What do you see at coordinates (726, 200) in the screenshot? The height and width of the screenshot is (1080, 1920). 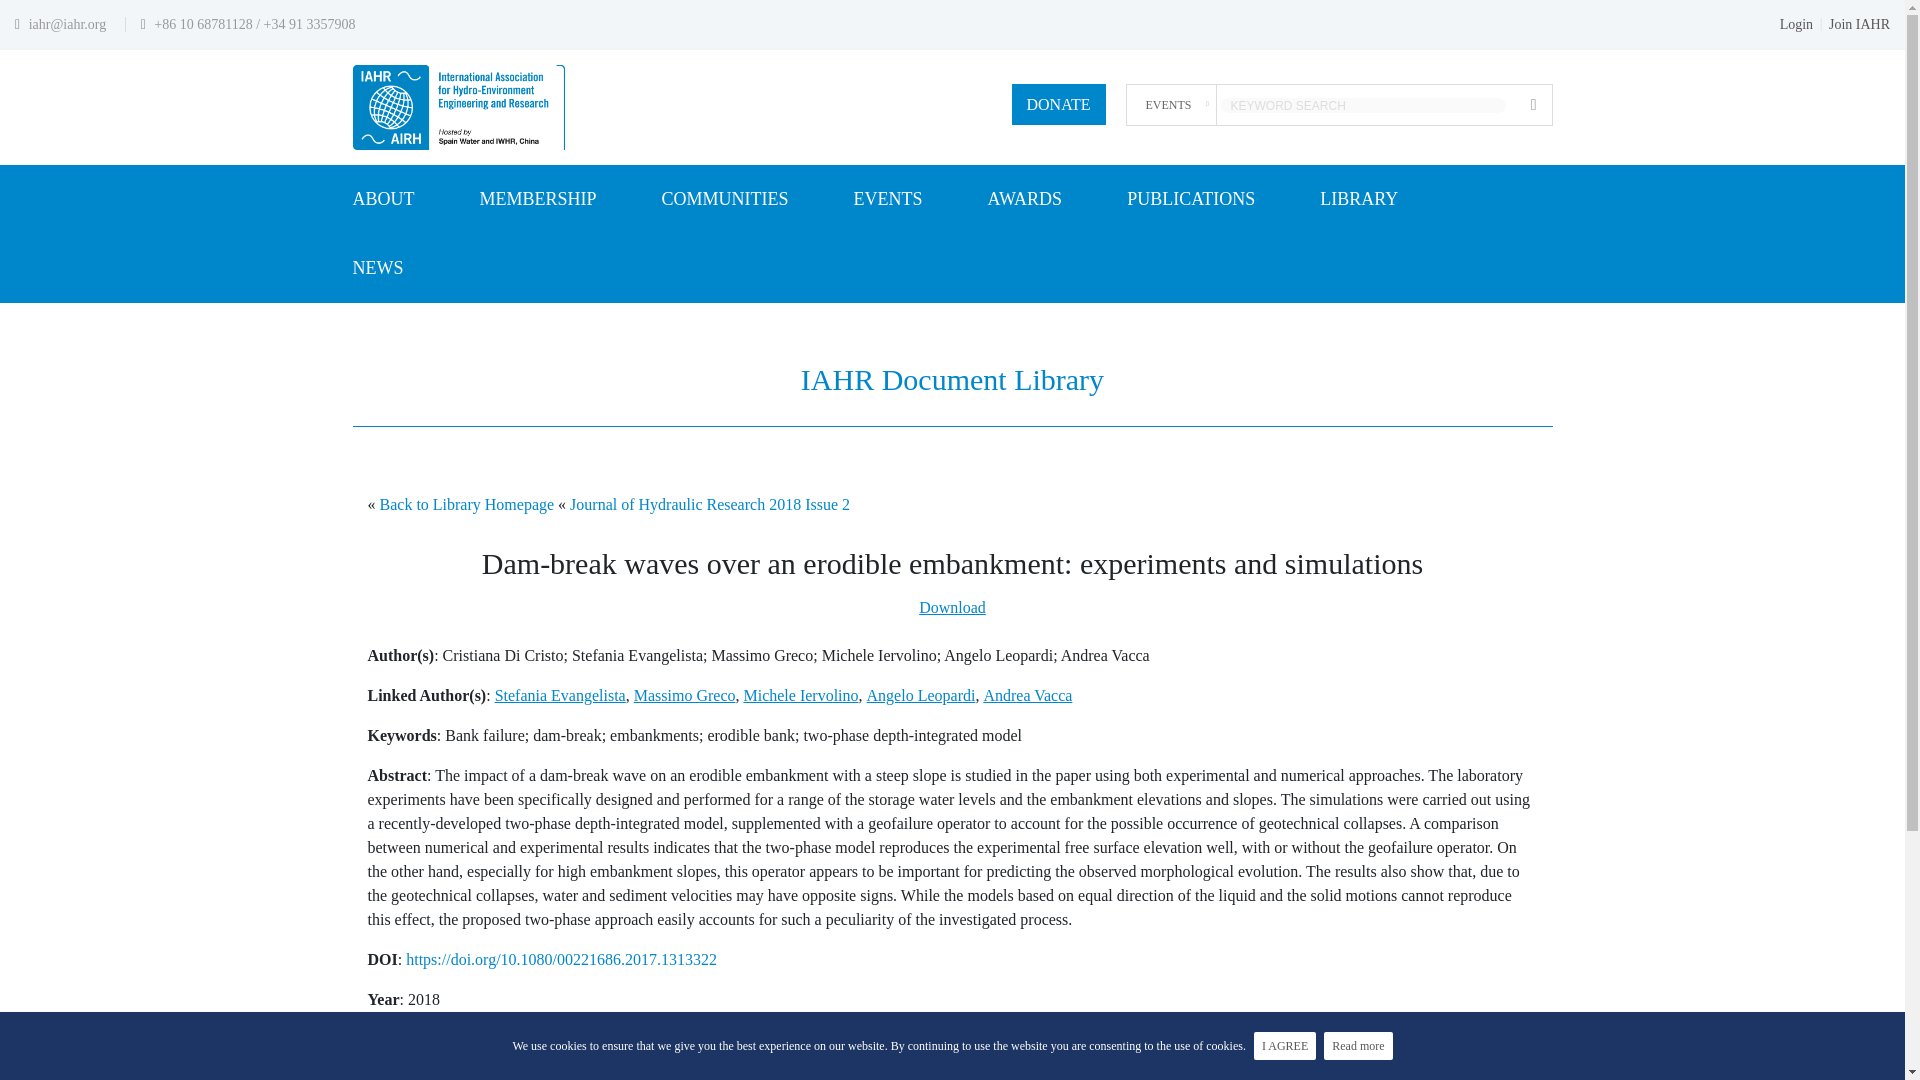 I see `COMMUNITIES` at bounding box center [726, 200].